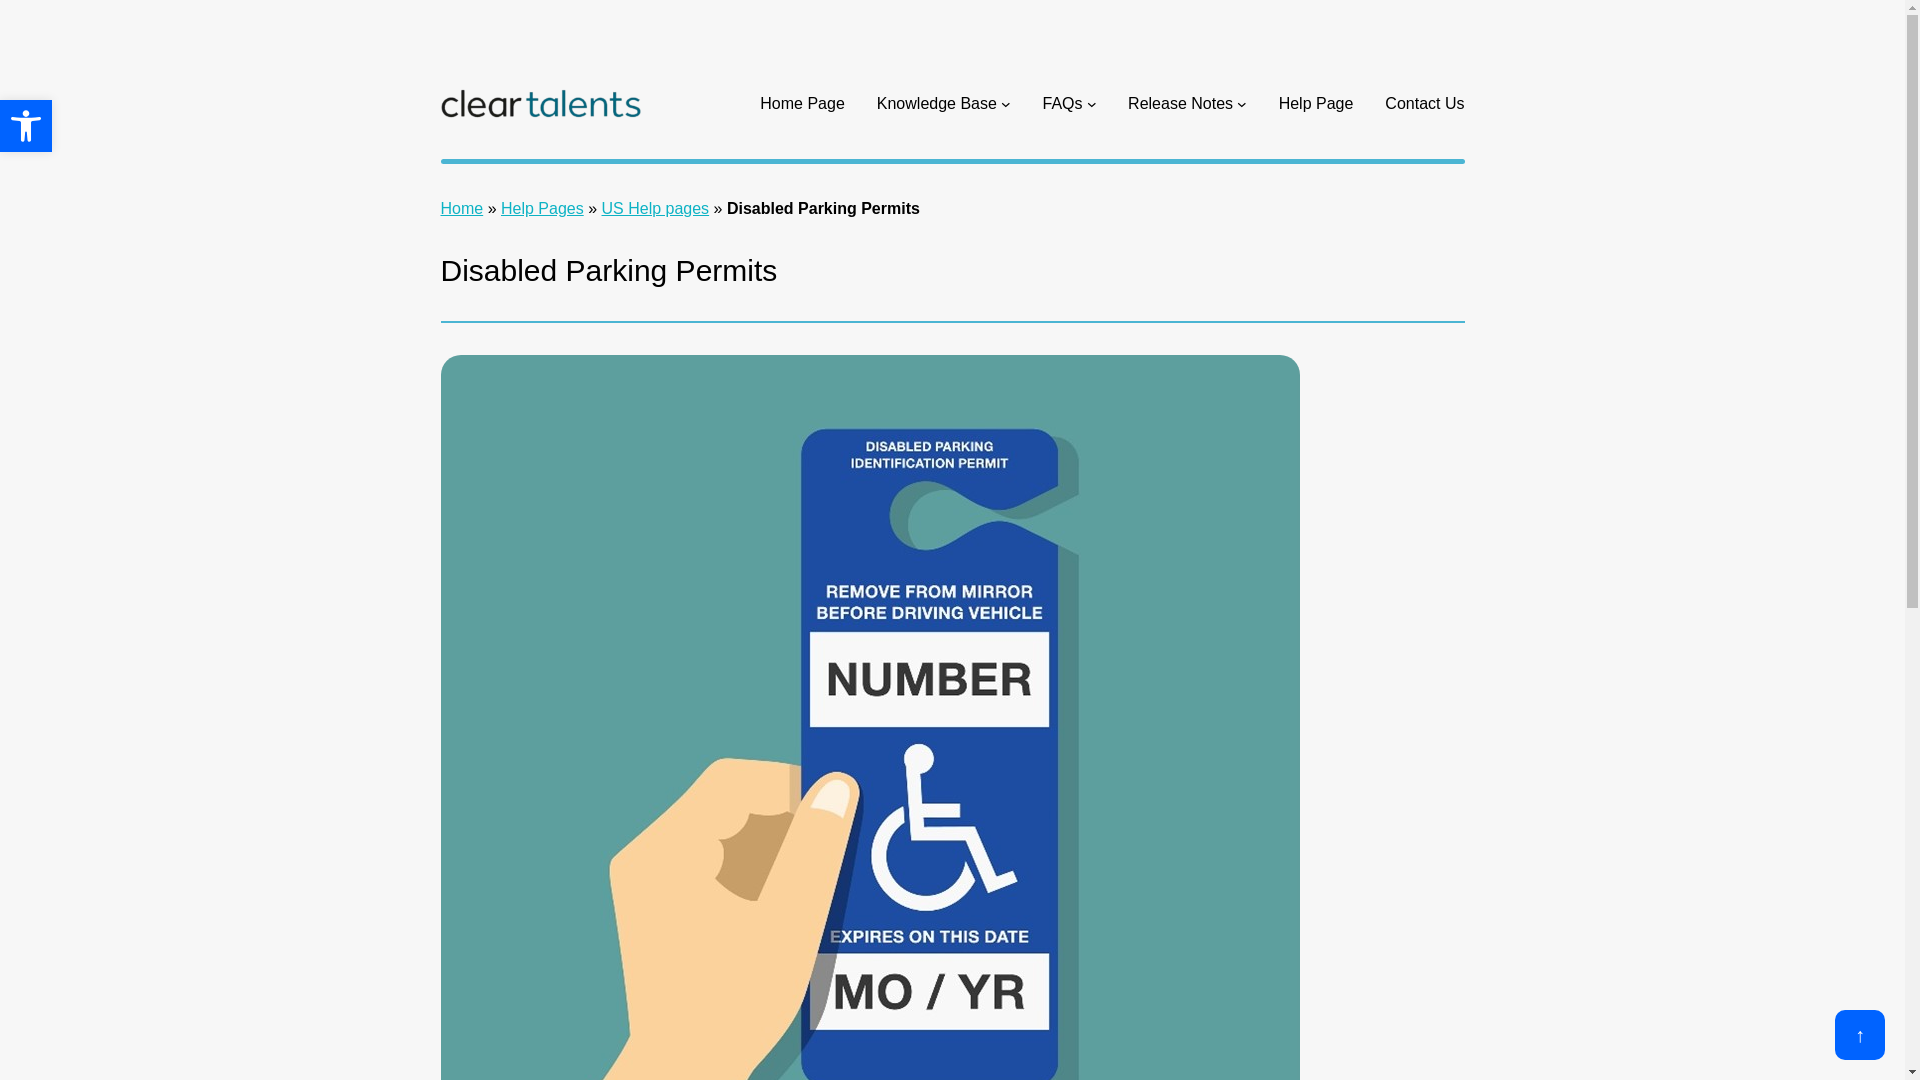 The image size is (1920, 1080). I want to click on Contact Us, so click(1424, 103).